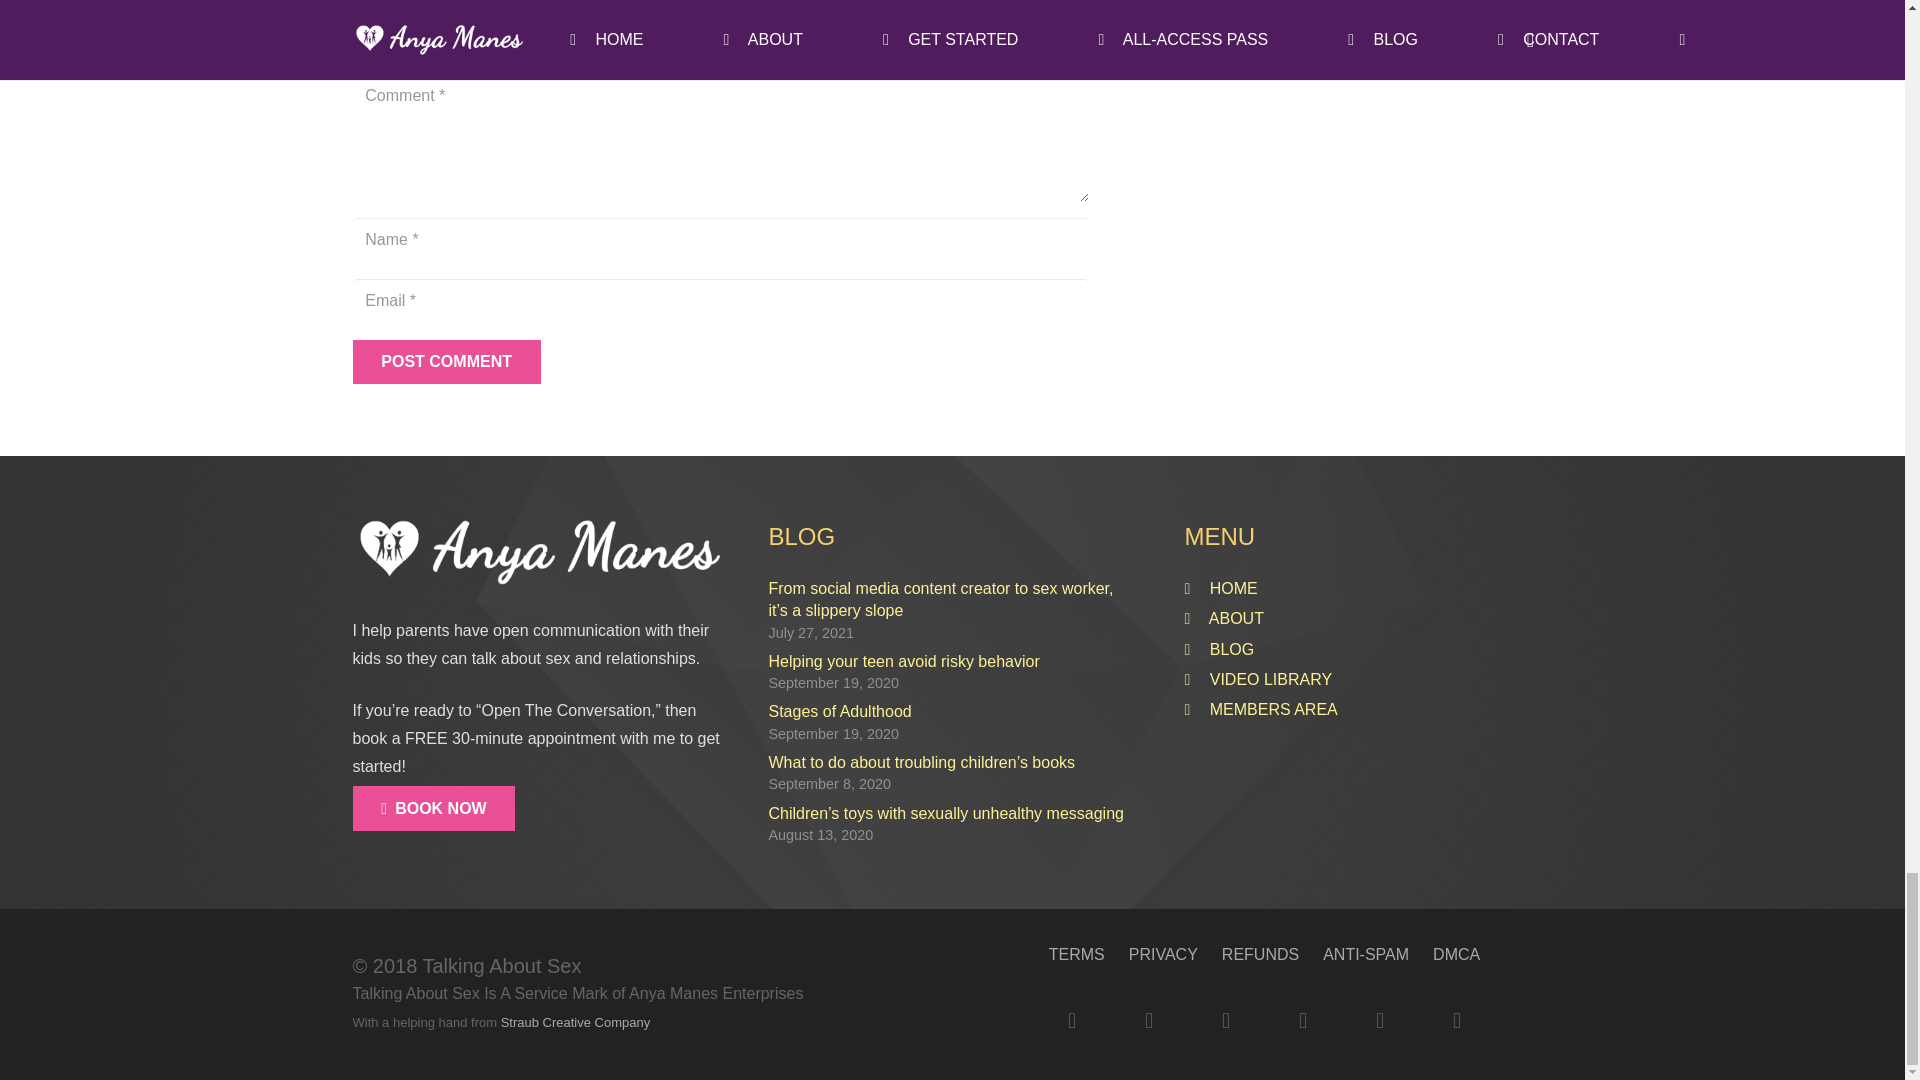 This screenshot has width=1920, height=1080. Describe the element at coordinates (1226, 1020) in the screenshot. I see `Google` at that location.